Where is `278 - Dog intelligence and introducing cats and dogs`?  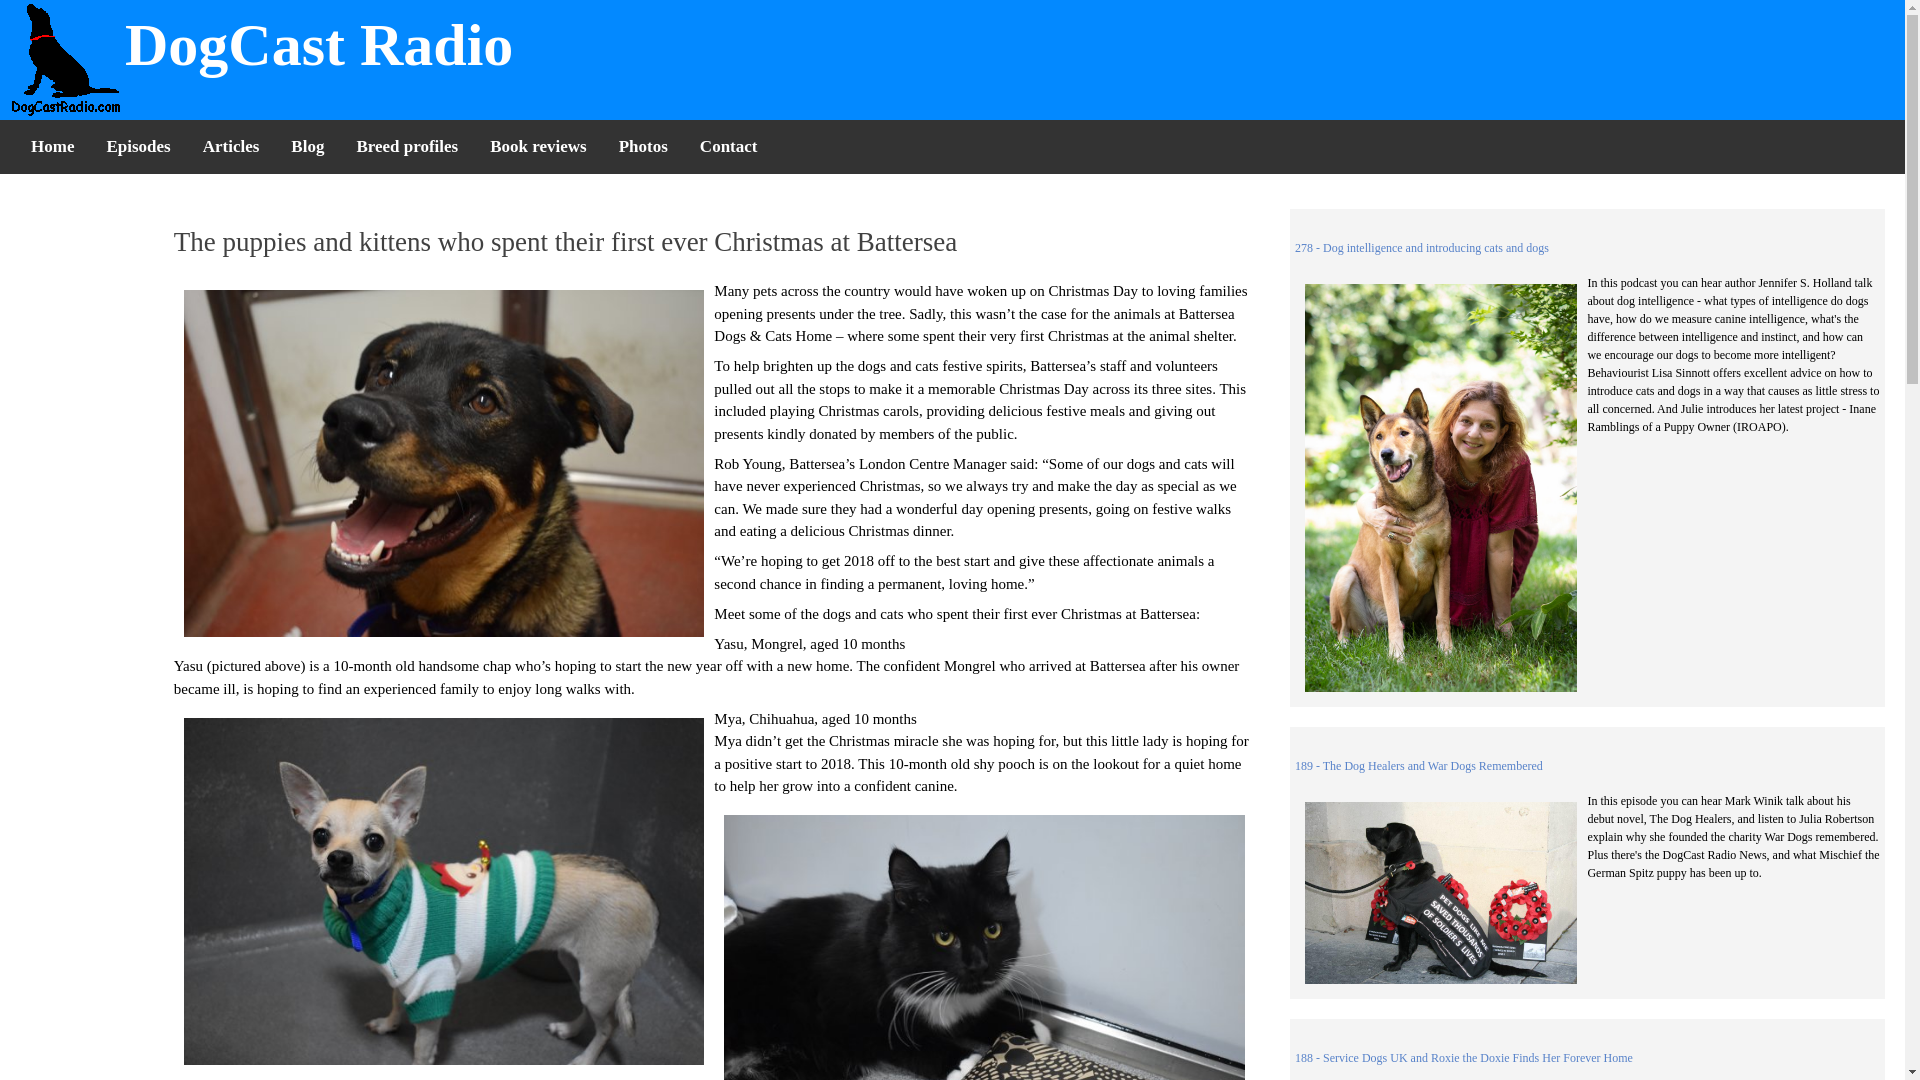 278 - Dog intelligence and introducing cats and dogs is located at coordinates (1422, 246).